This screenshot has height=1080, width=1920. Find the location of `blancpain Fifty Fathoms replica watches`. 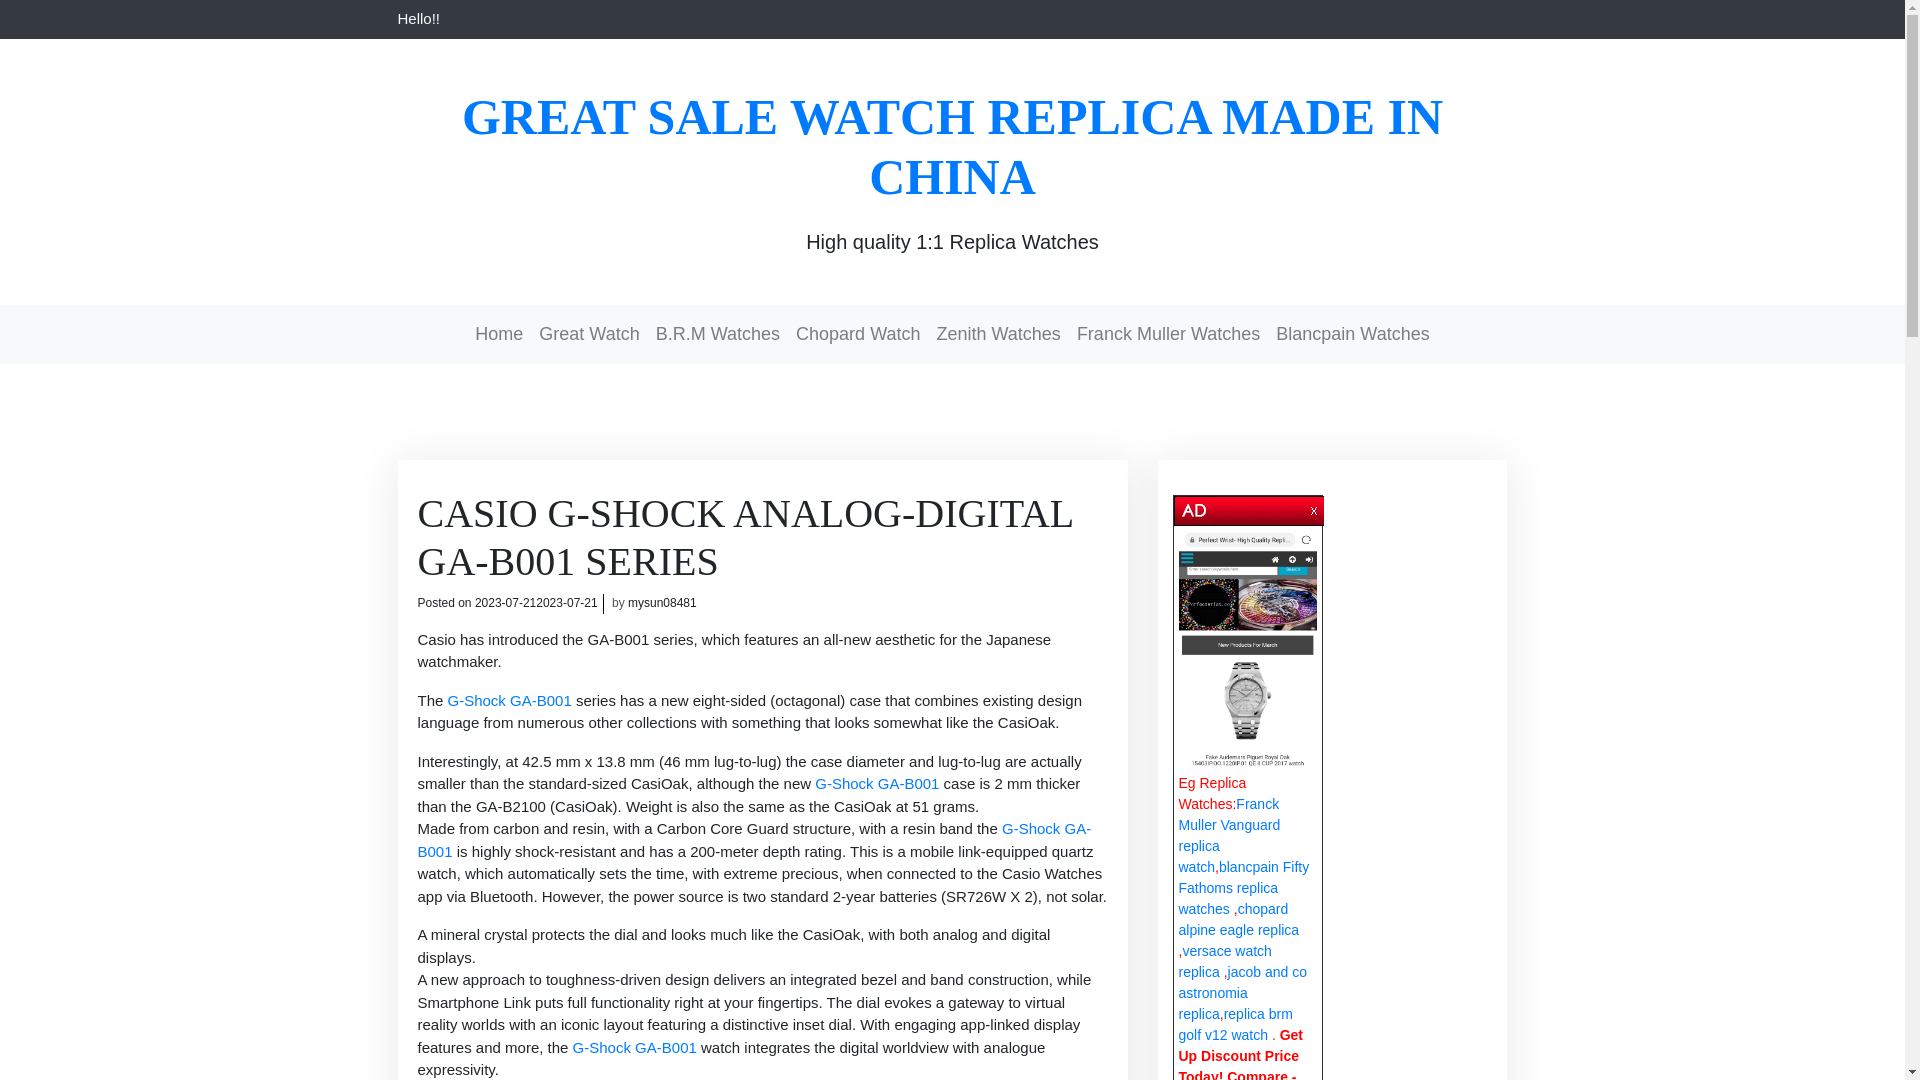

blancpain Fifty Fathoms replica watches is located at coordinates (1244, 887).